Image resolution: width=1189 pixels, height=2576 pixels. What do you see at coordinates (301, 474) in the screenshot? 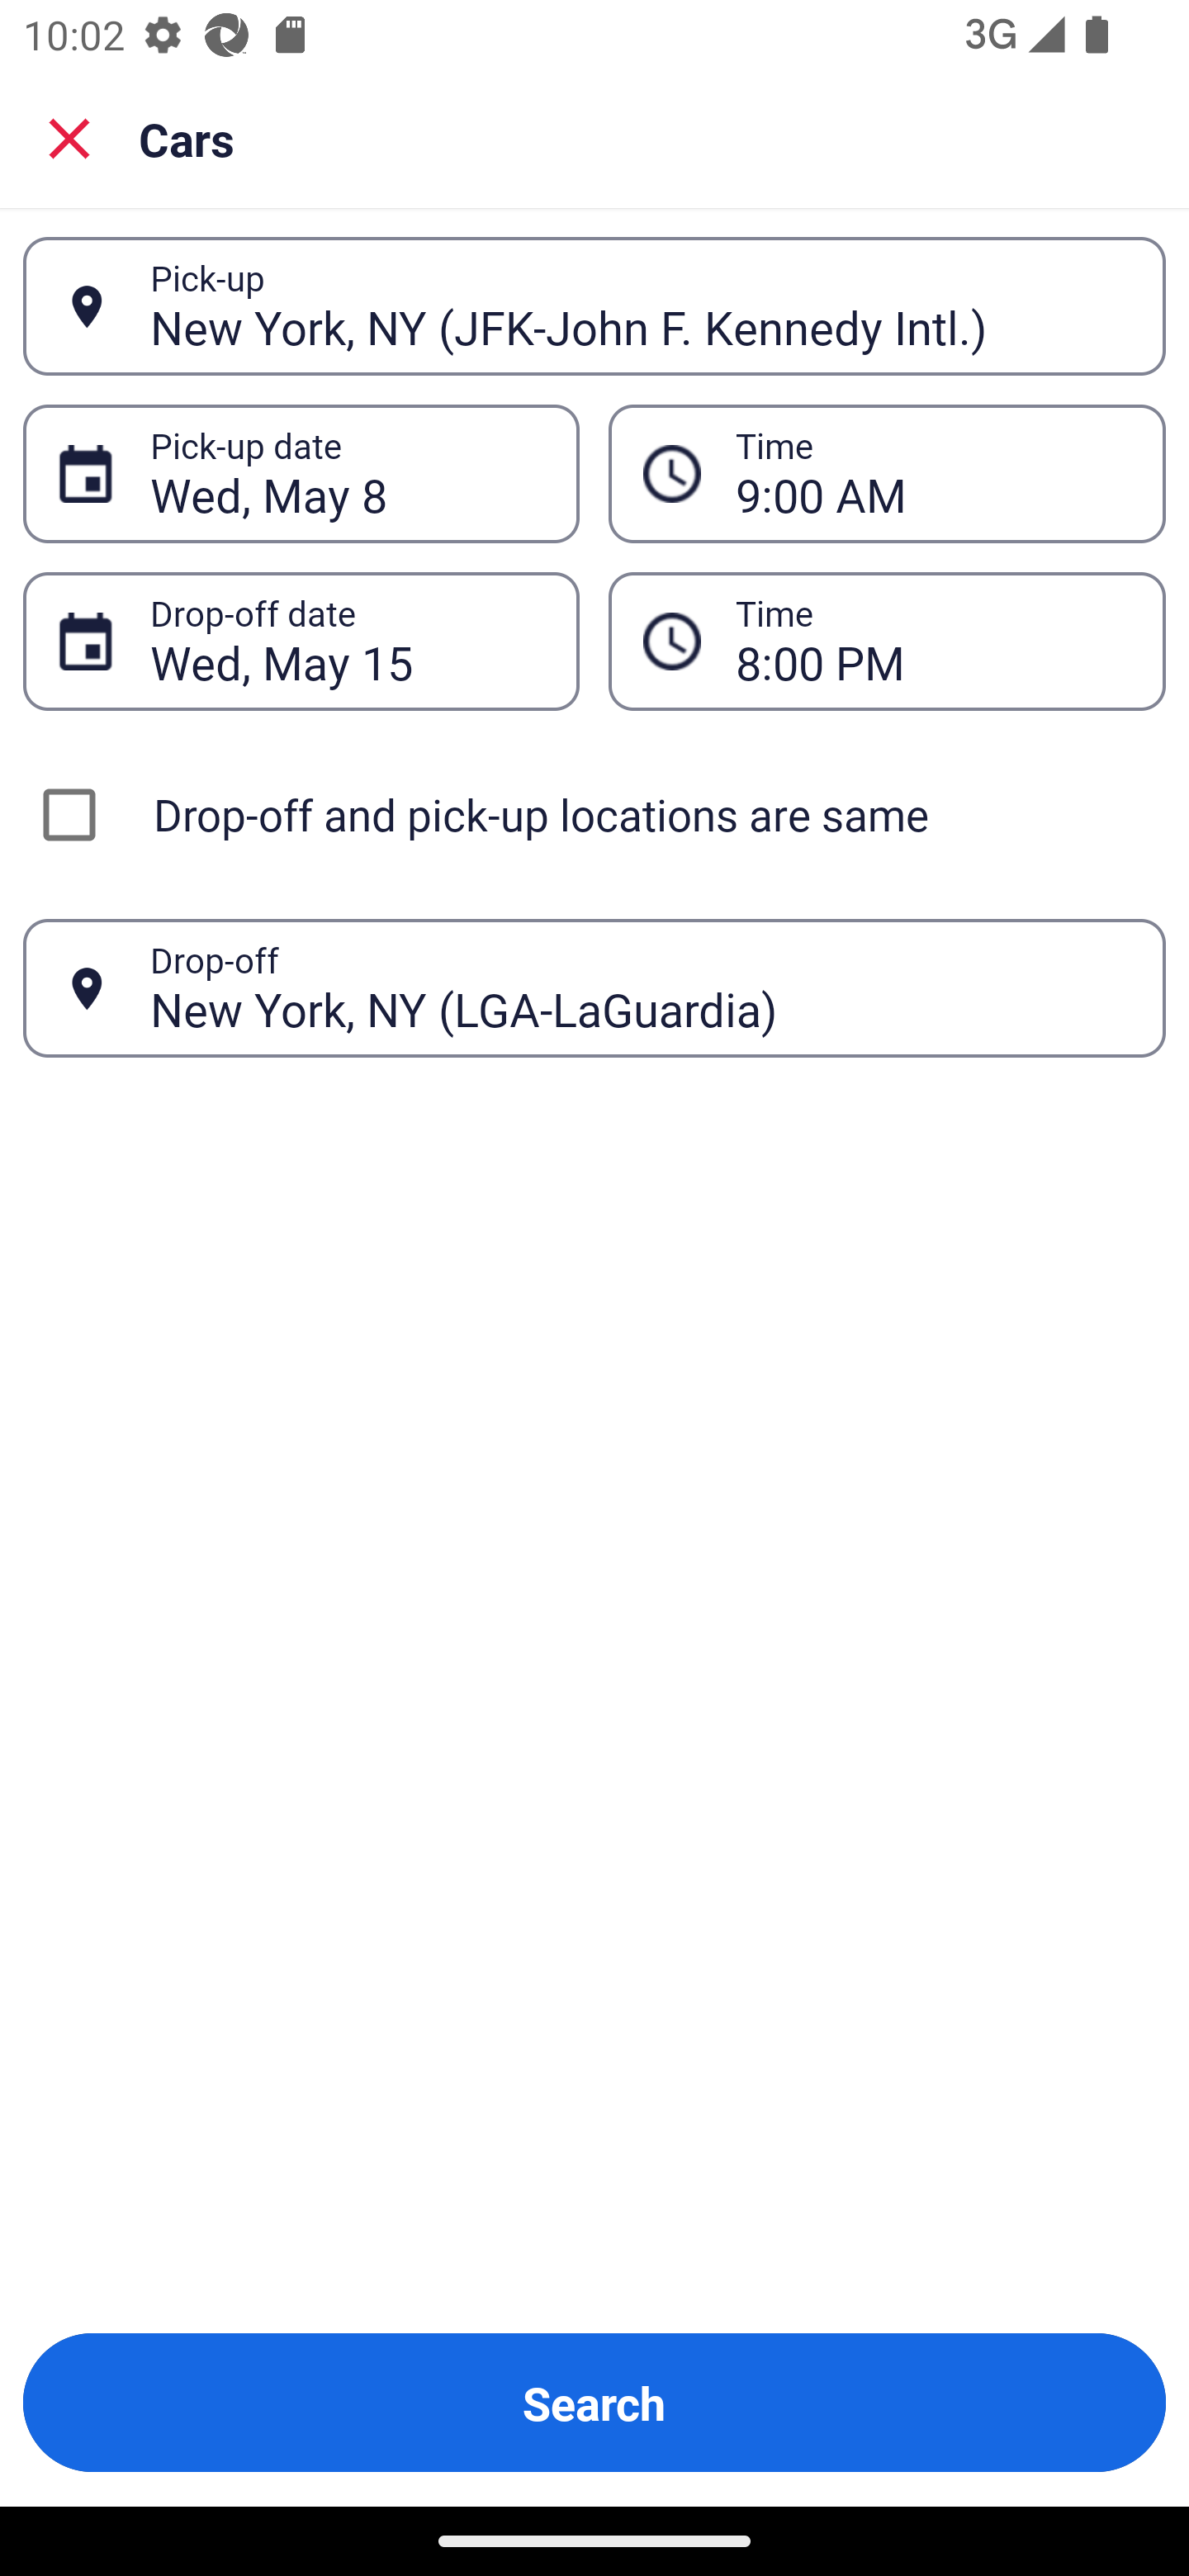
I see `Wed, May 8 Pick-up date` at bounding box center [301, 474].